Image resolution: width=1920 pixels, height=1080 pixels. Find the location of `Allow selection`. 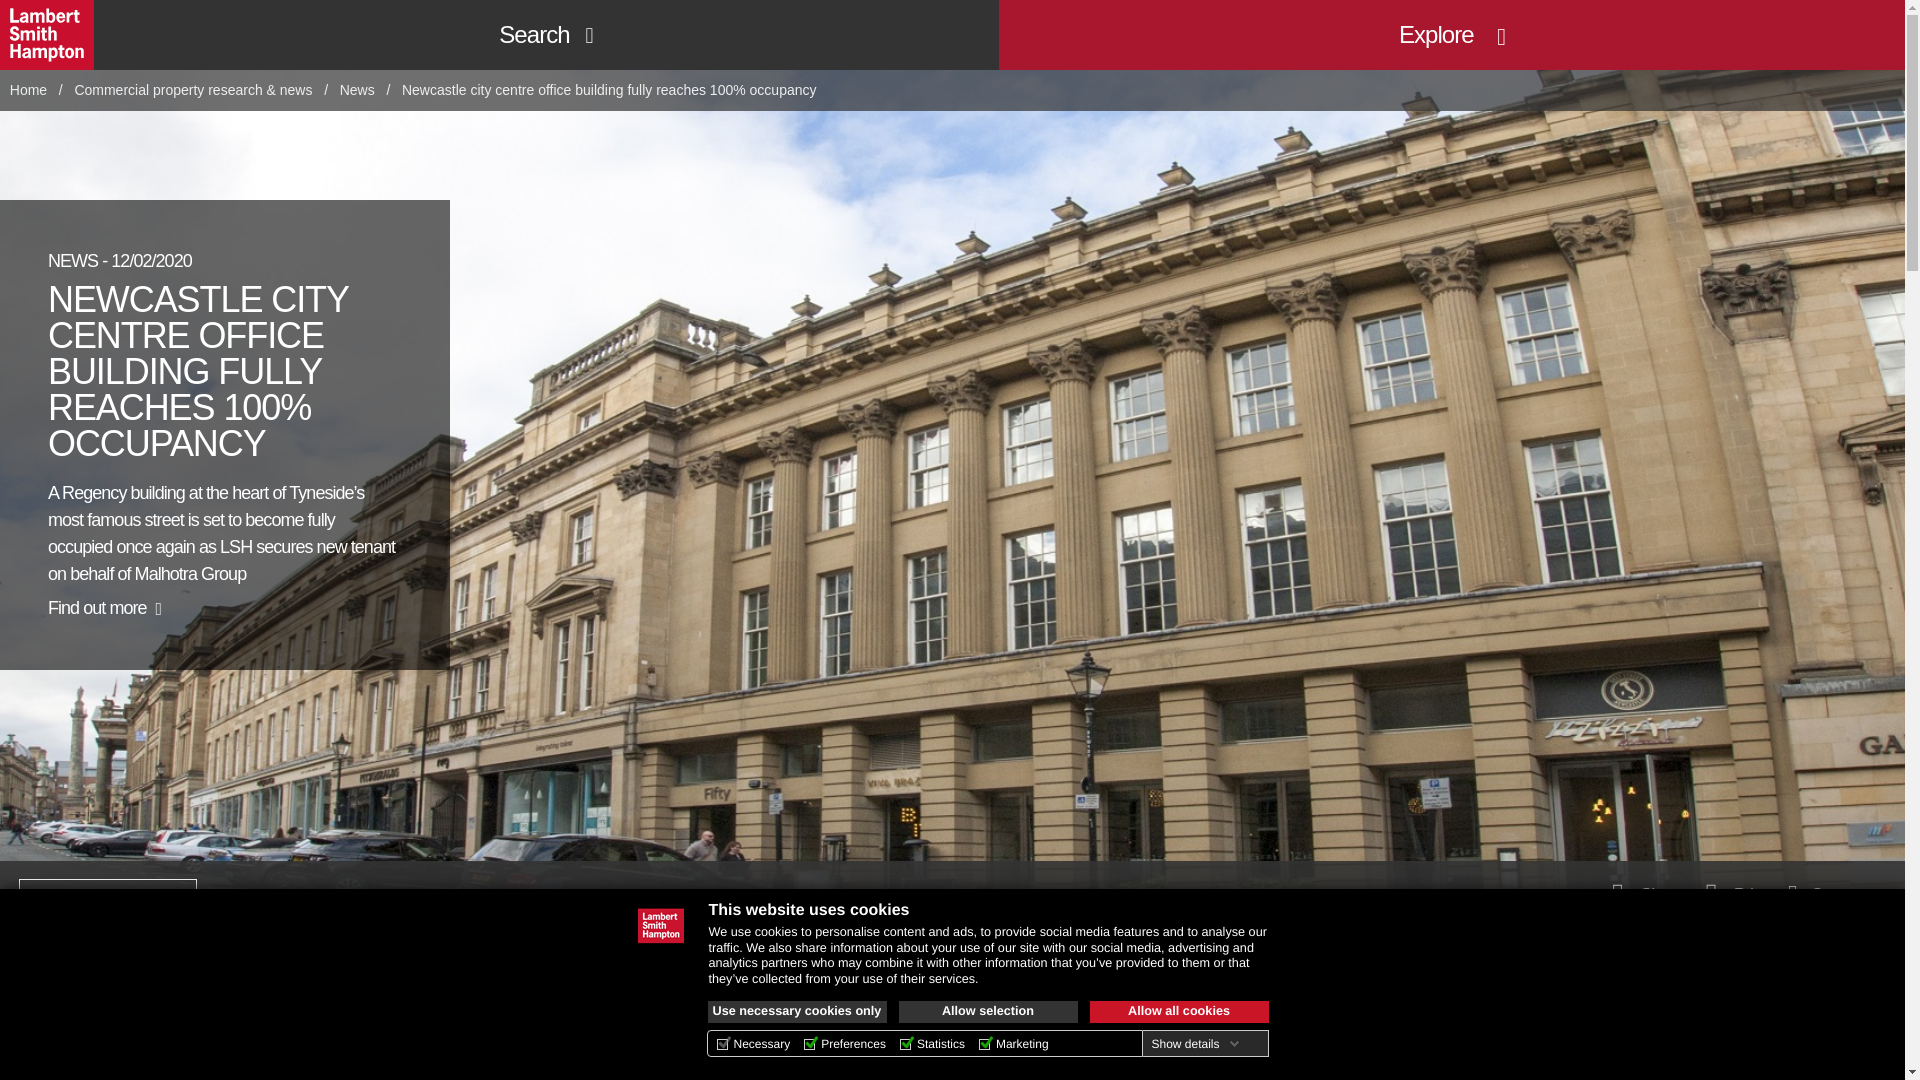

Allow selection is located at coordinates (988, 1012).